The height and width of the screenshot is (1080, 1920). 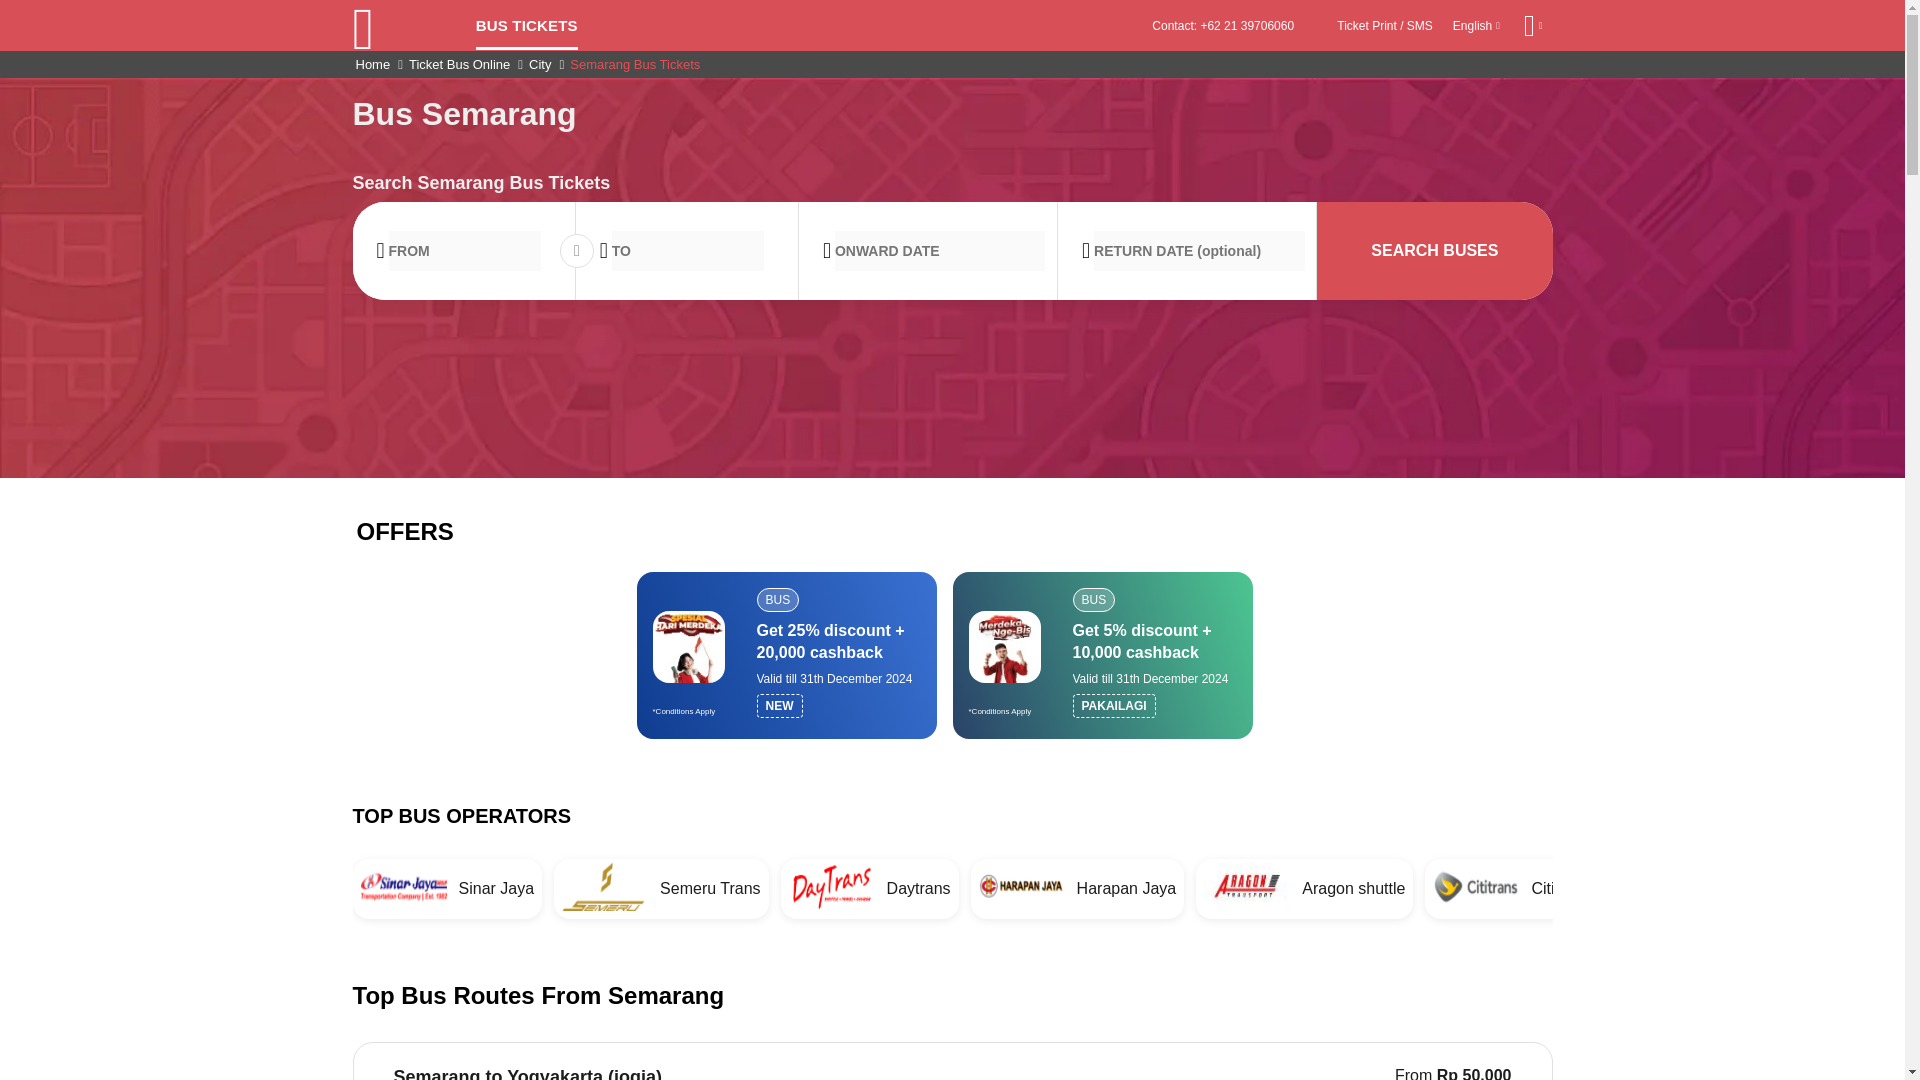 I want to click on Daytrans, so click(x=870, y=888).